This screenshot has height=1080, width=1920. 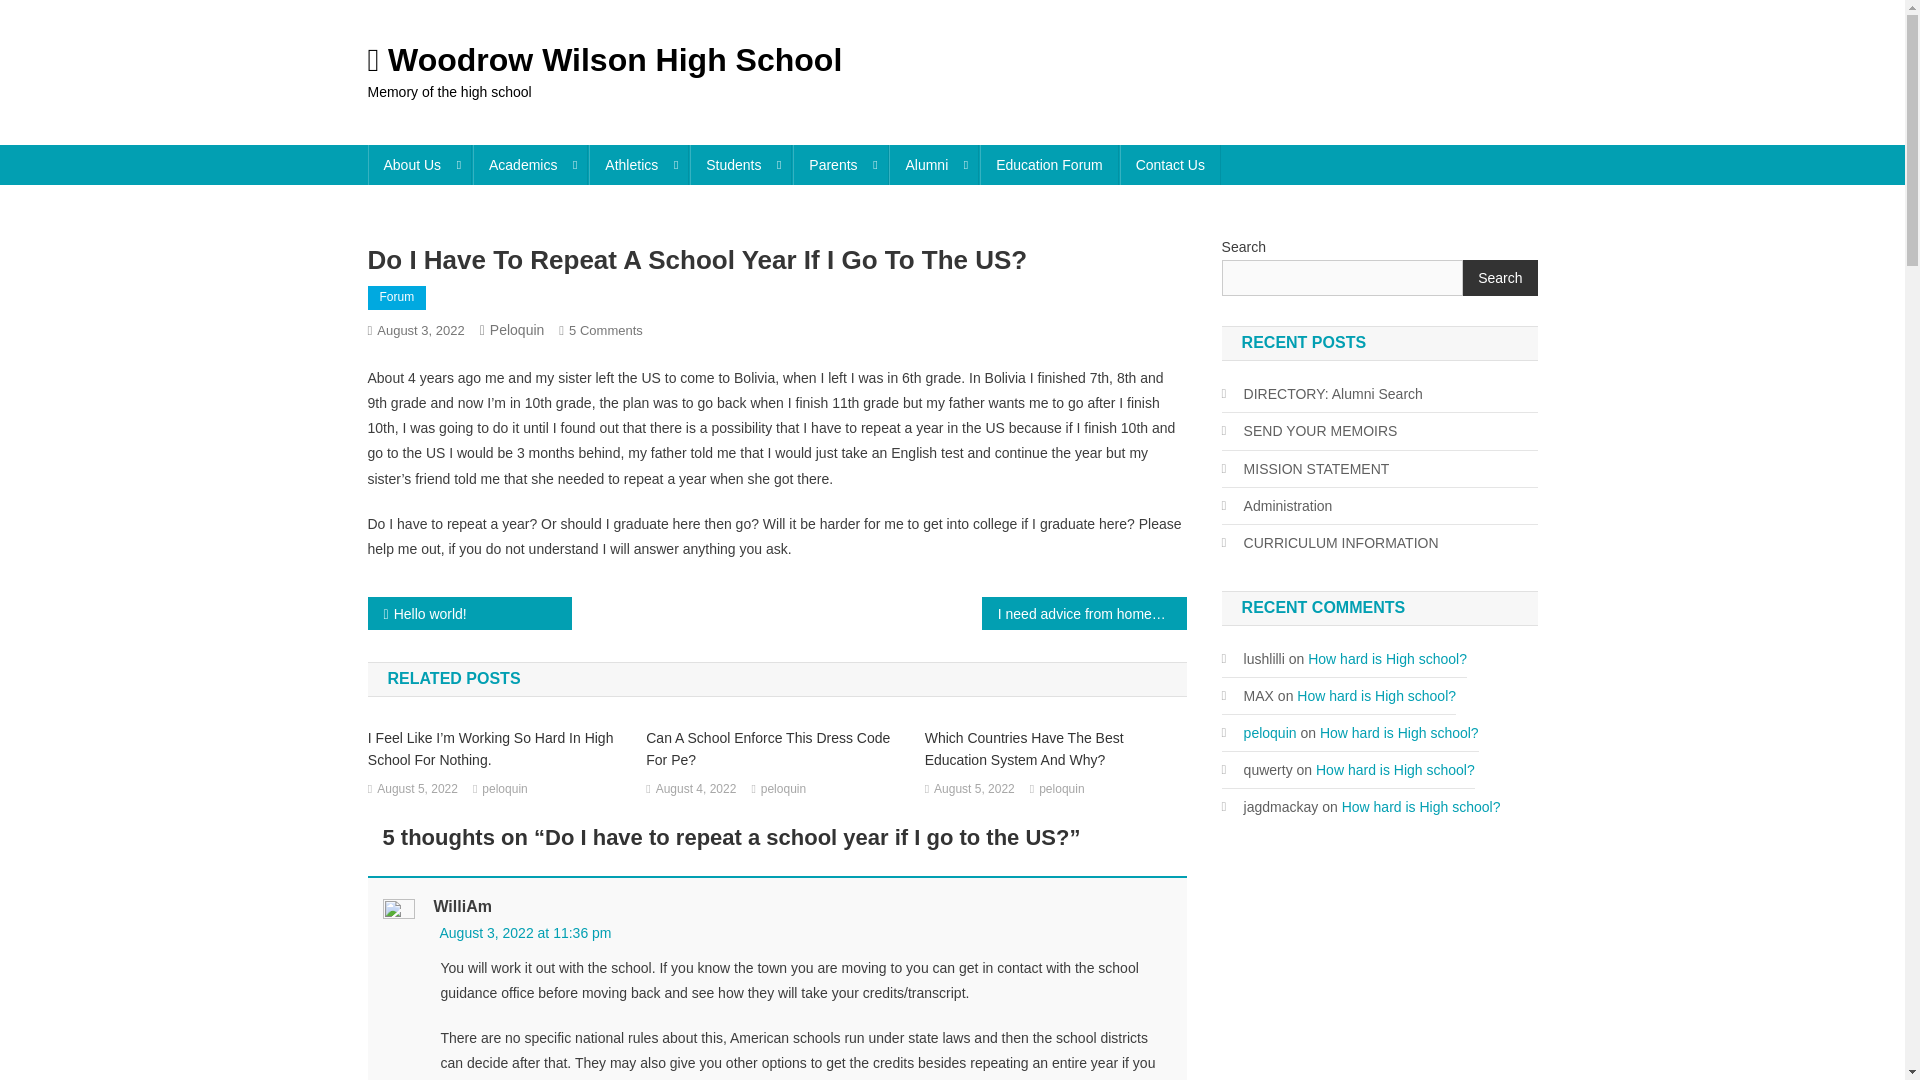 What do you see at coordinates (639, 164) in the screenshot?
I see `Athletics` at bounding box center [639, 164].